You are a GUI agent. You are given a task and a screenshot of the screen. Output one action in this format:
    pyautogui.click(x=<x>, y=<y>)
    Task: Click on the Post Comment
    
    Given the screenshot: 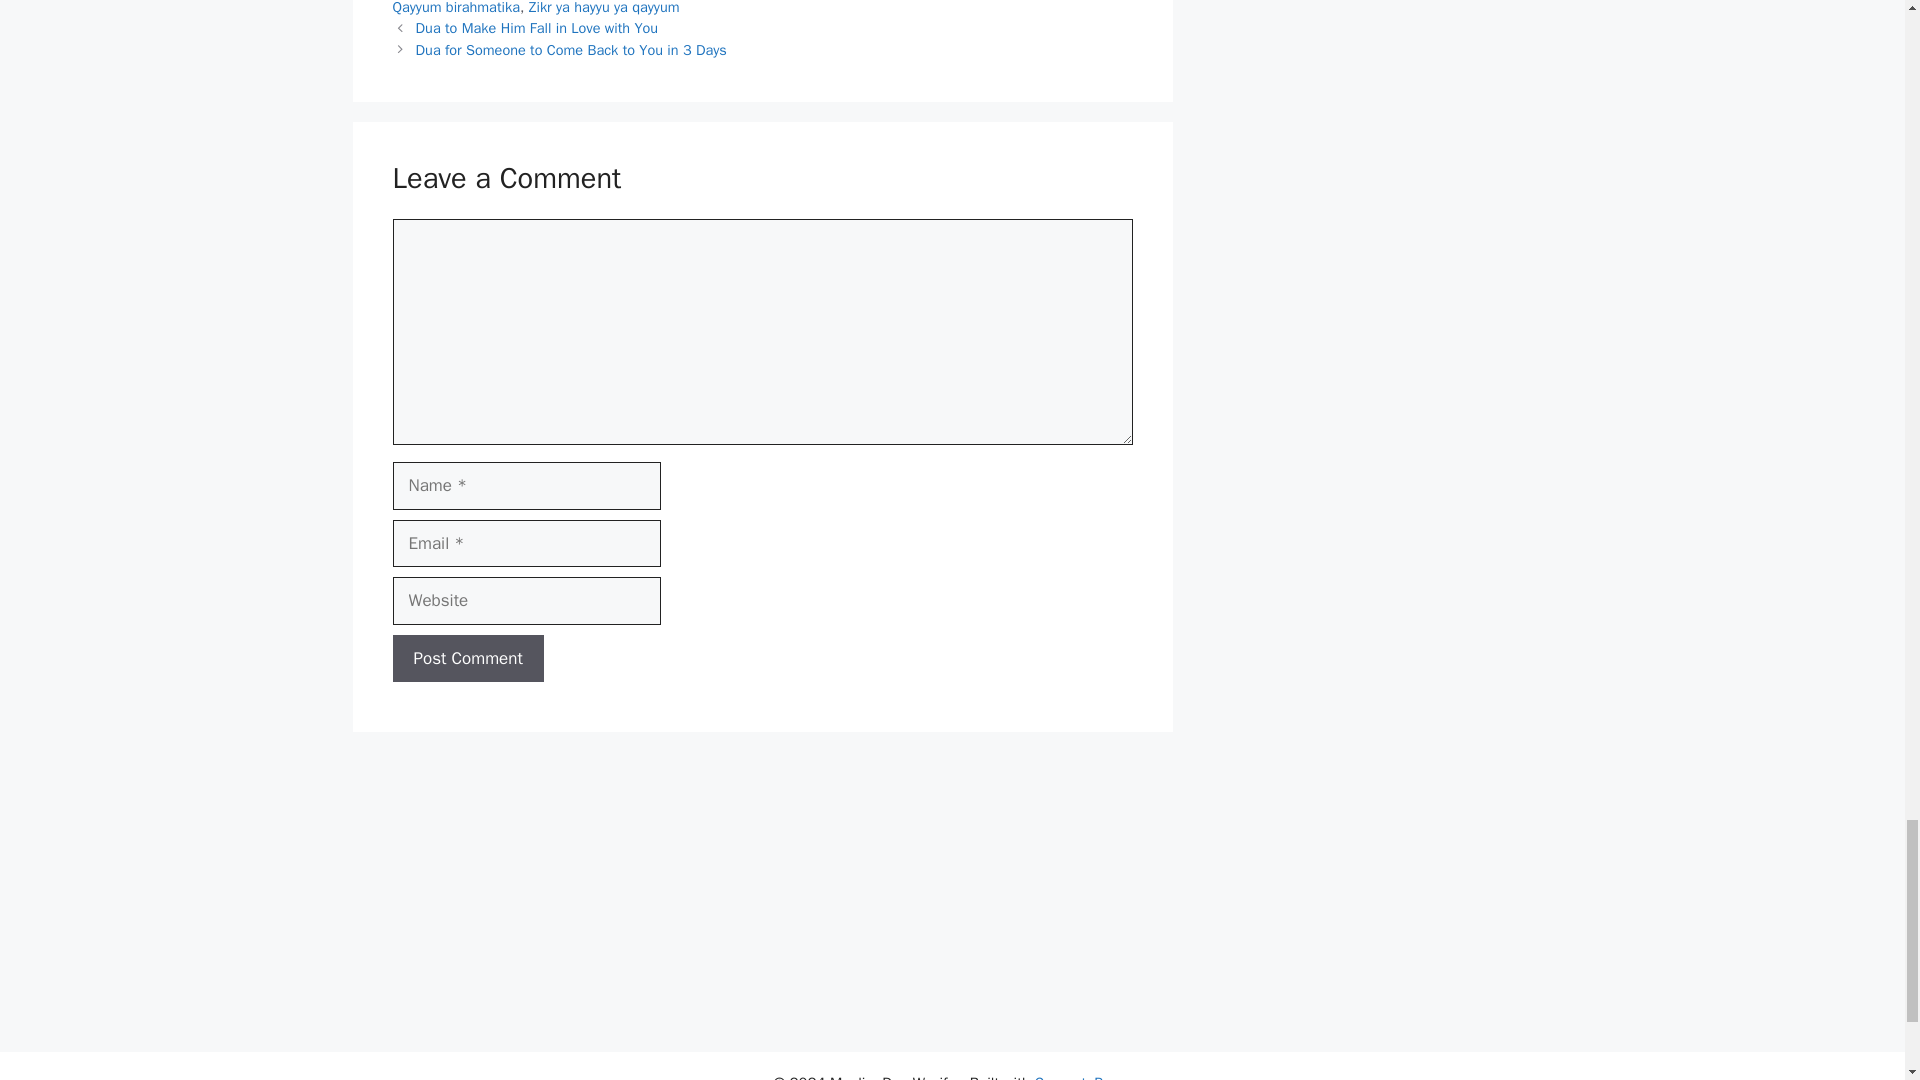 What is the action you would take?
    pyautogui.click(x=467, y=658)
    